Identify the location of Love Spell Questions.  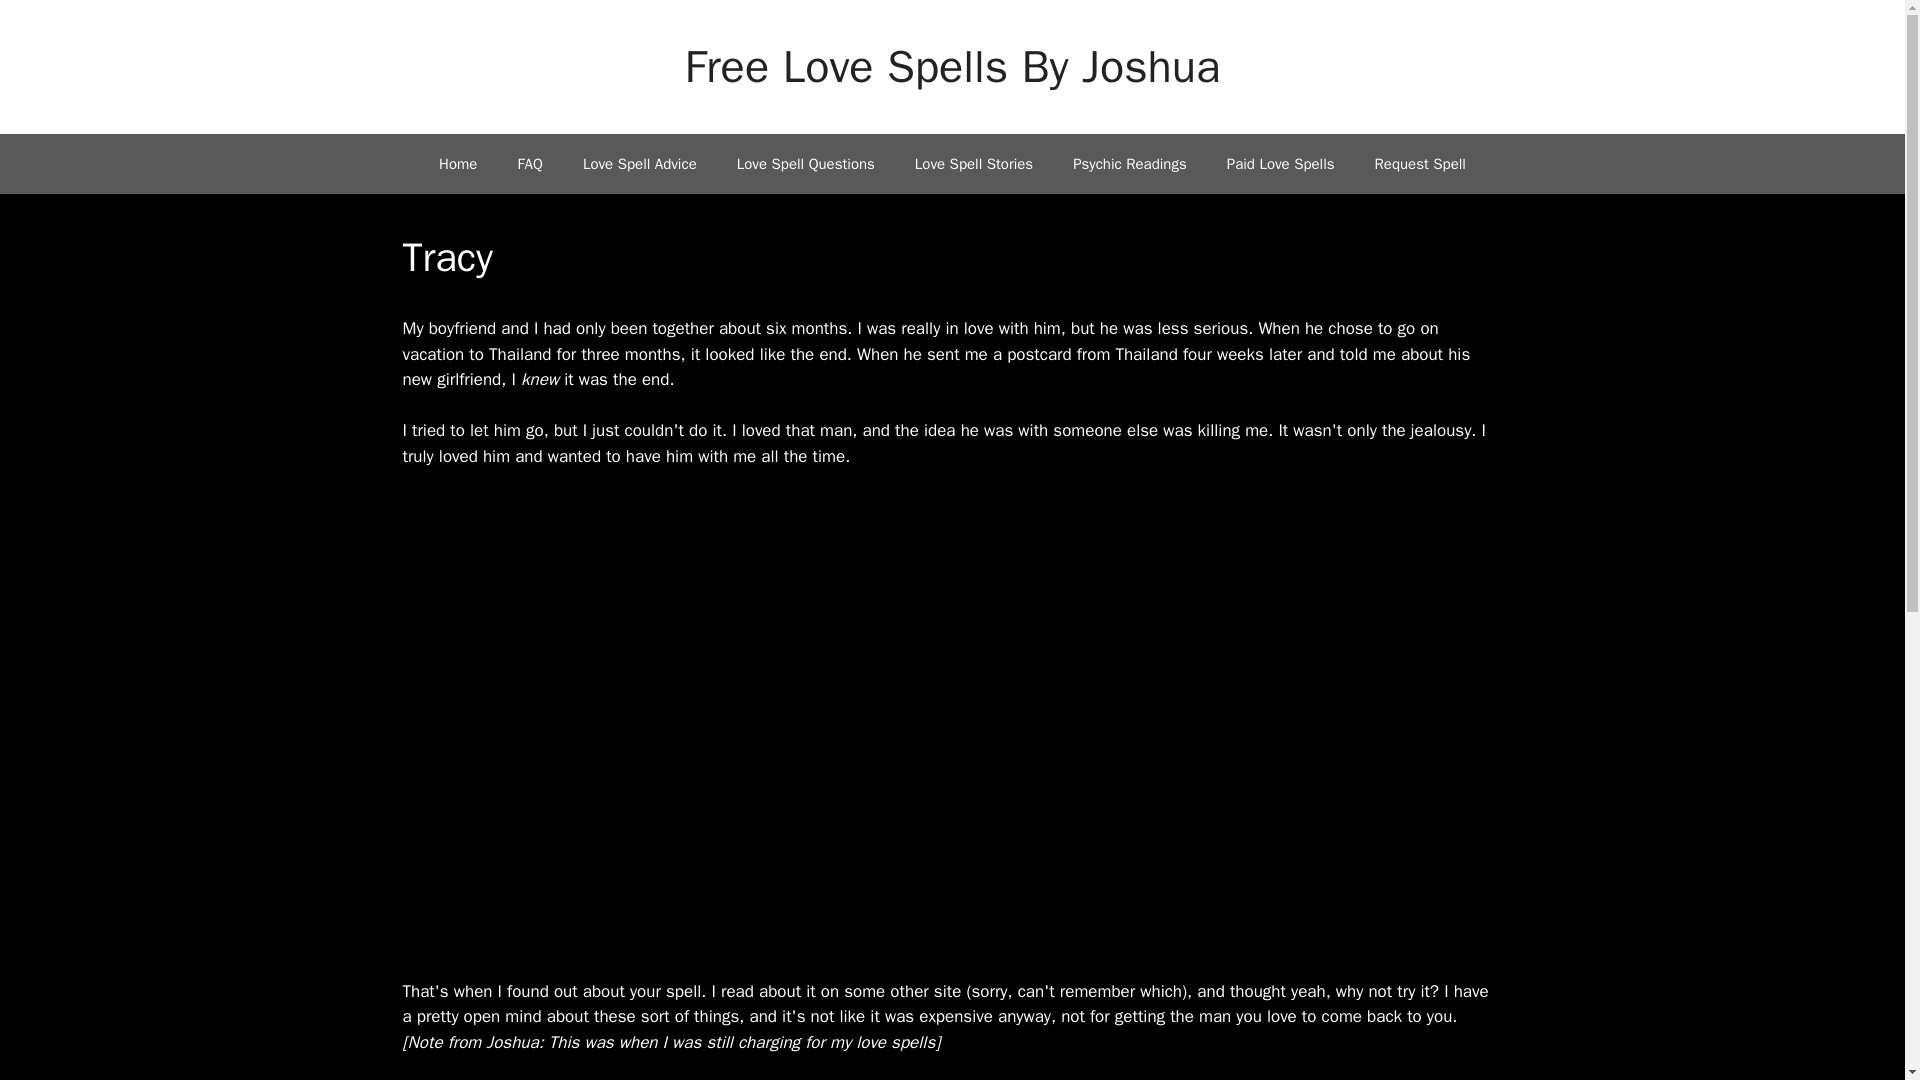
(805, 164).